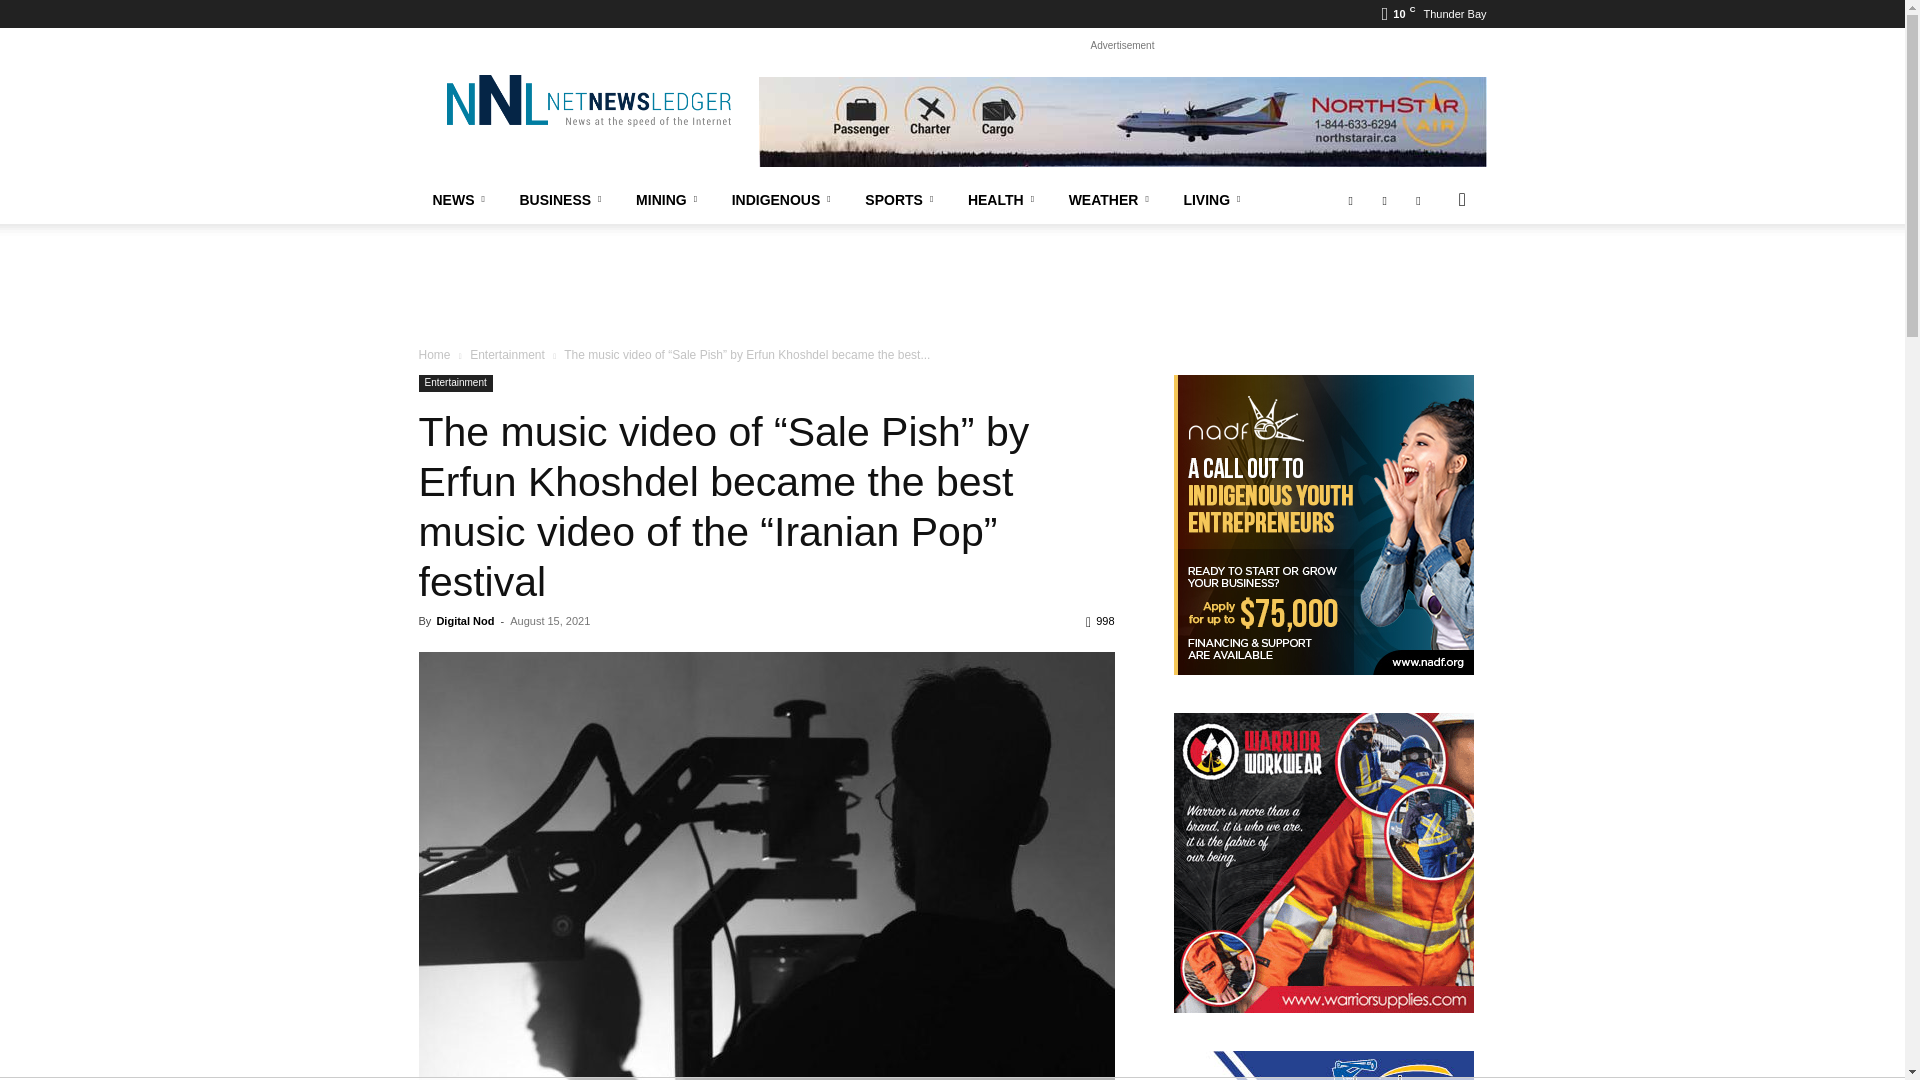 The image size is (1920, 1080). I want to click on North Star Air, so click(1122, 122).